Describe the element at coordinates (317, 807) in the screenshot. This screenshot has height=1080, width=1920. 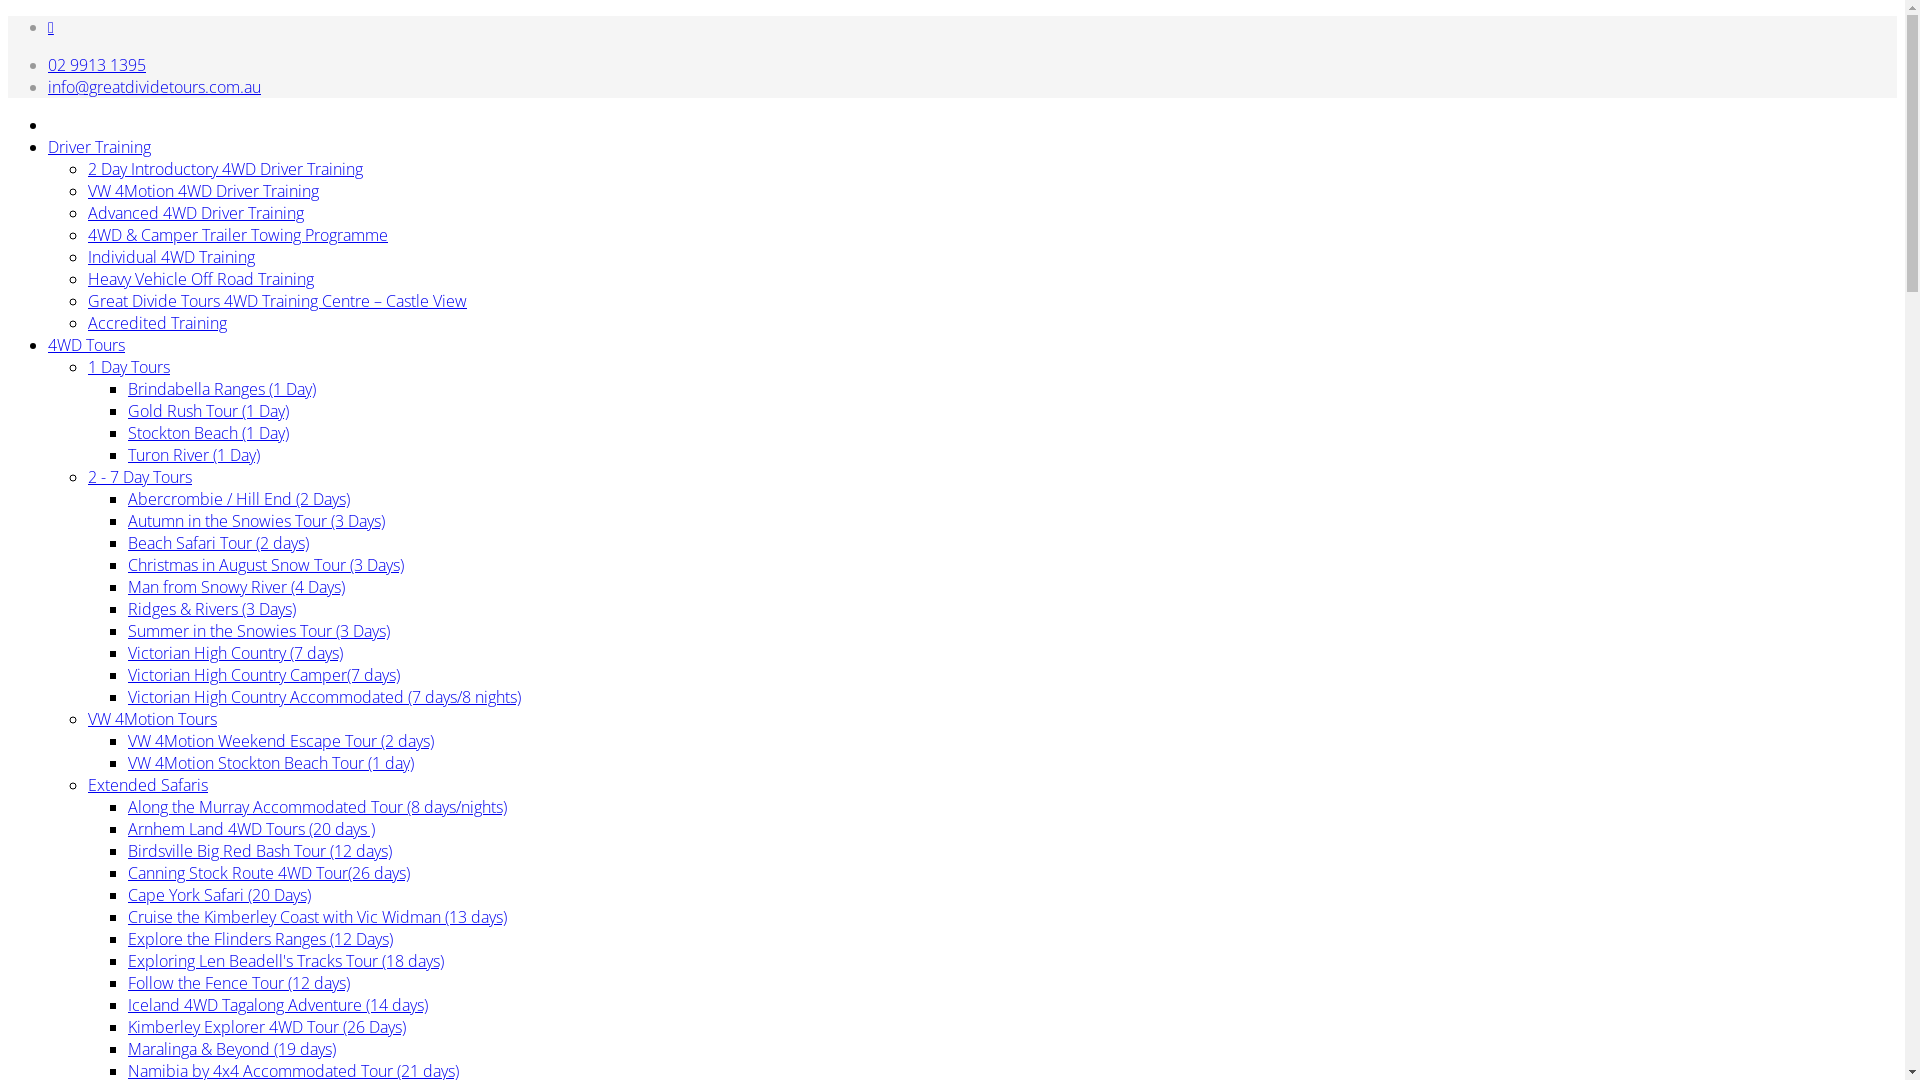
I see `Along the Murray Accommodated Tour (8 days/nights)` at that location.